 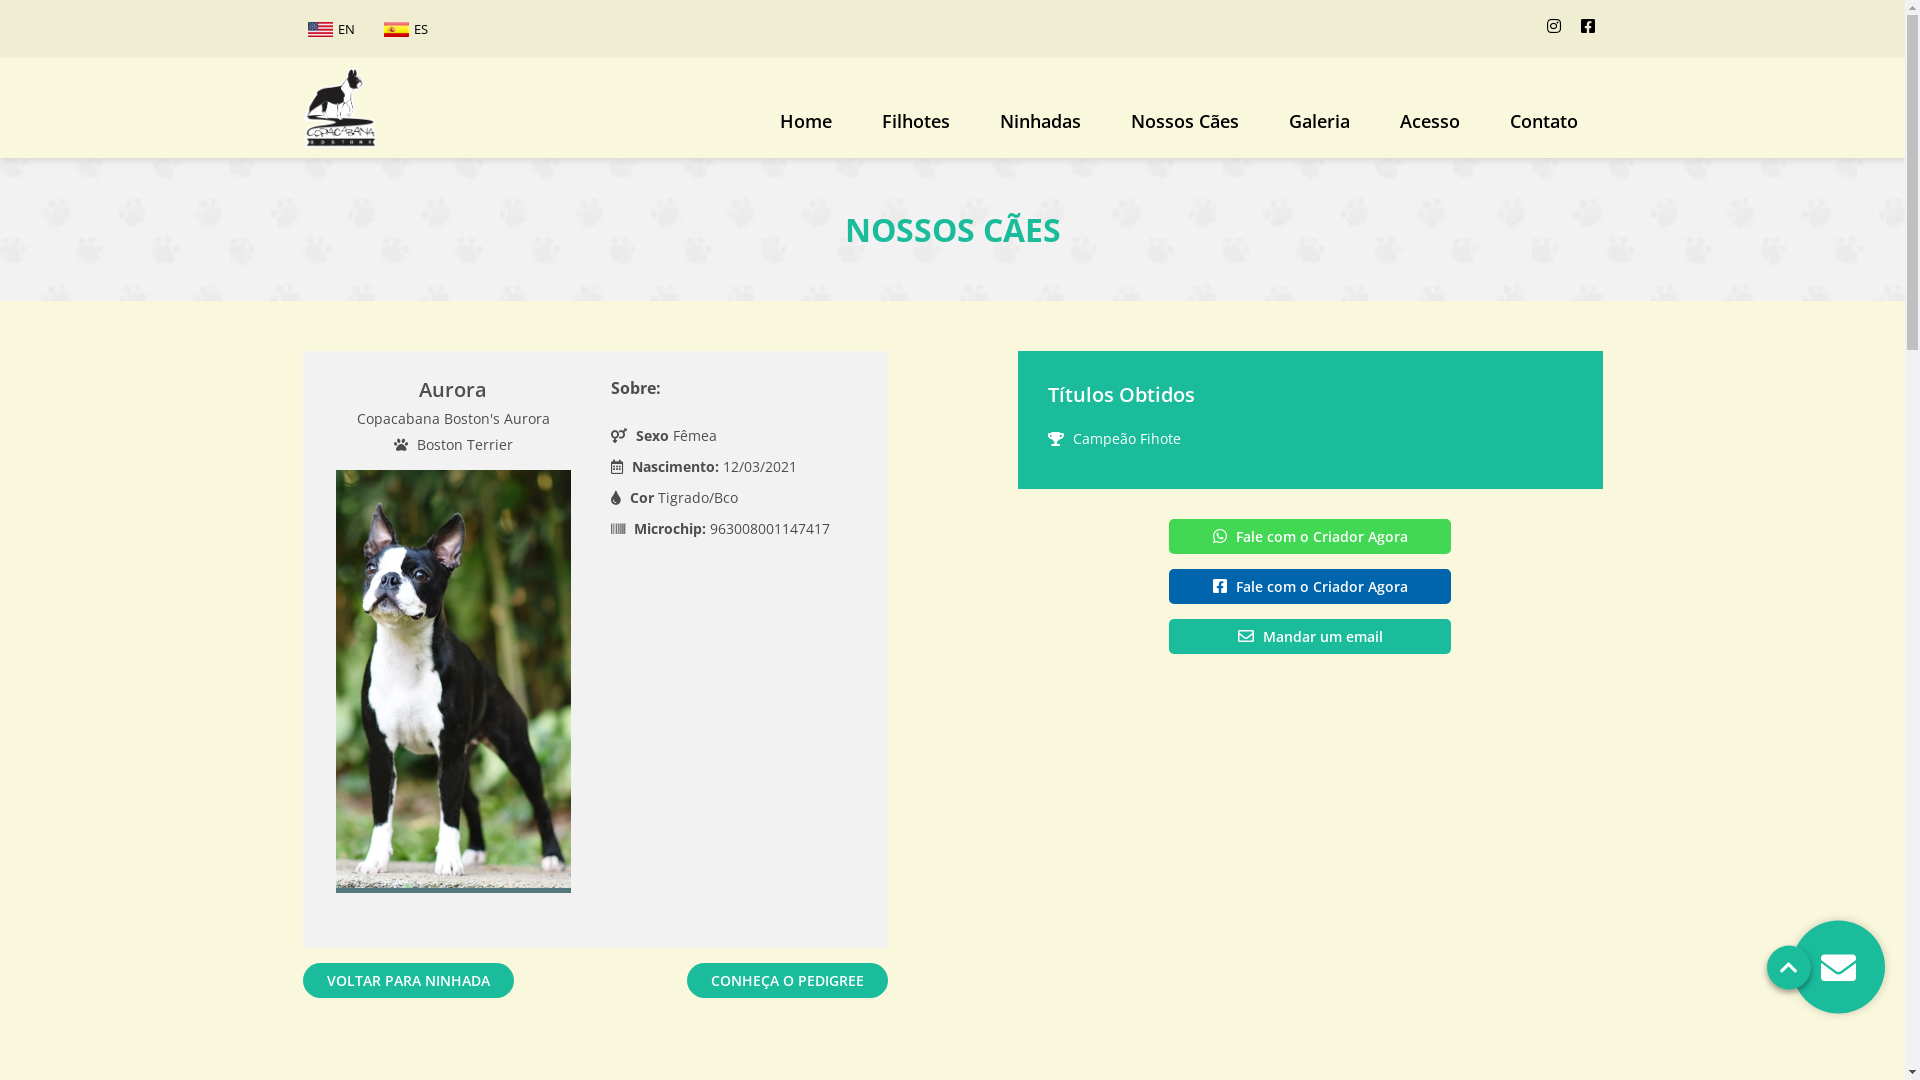 I want to click on EN, so click(x=330, y=29).